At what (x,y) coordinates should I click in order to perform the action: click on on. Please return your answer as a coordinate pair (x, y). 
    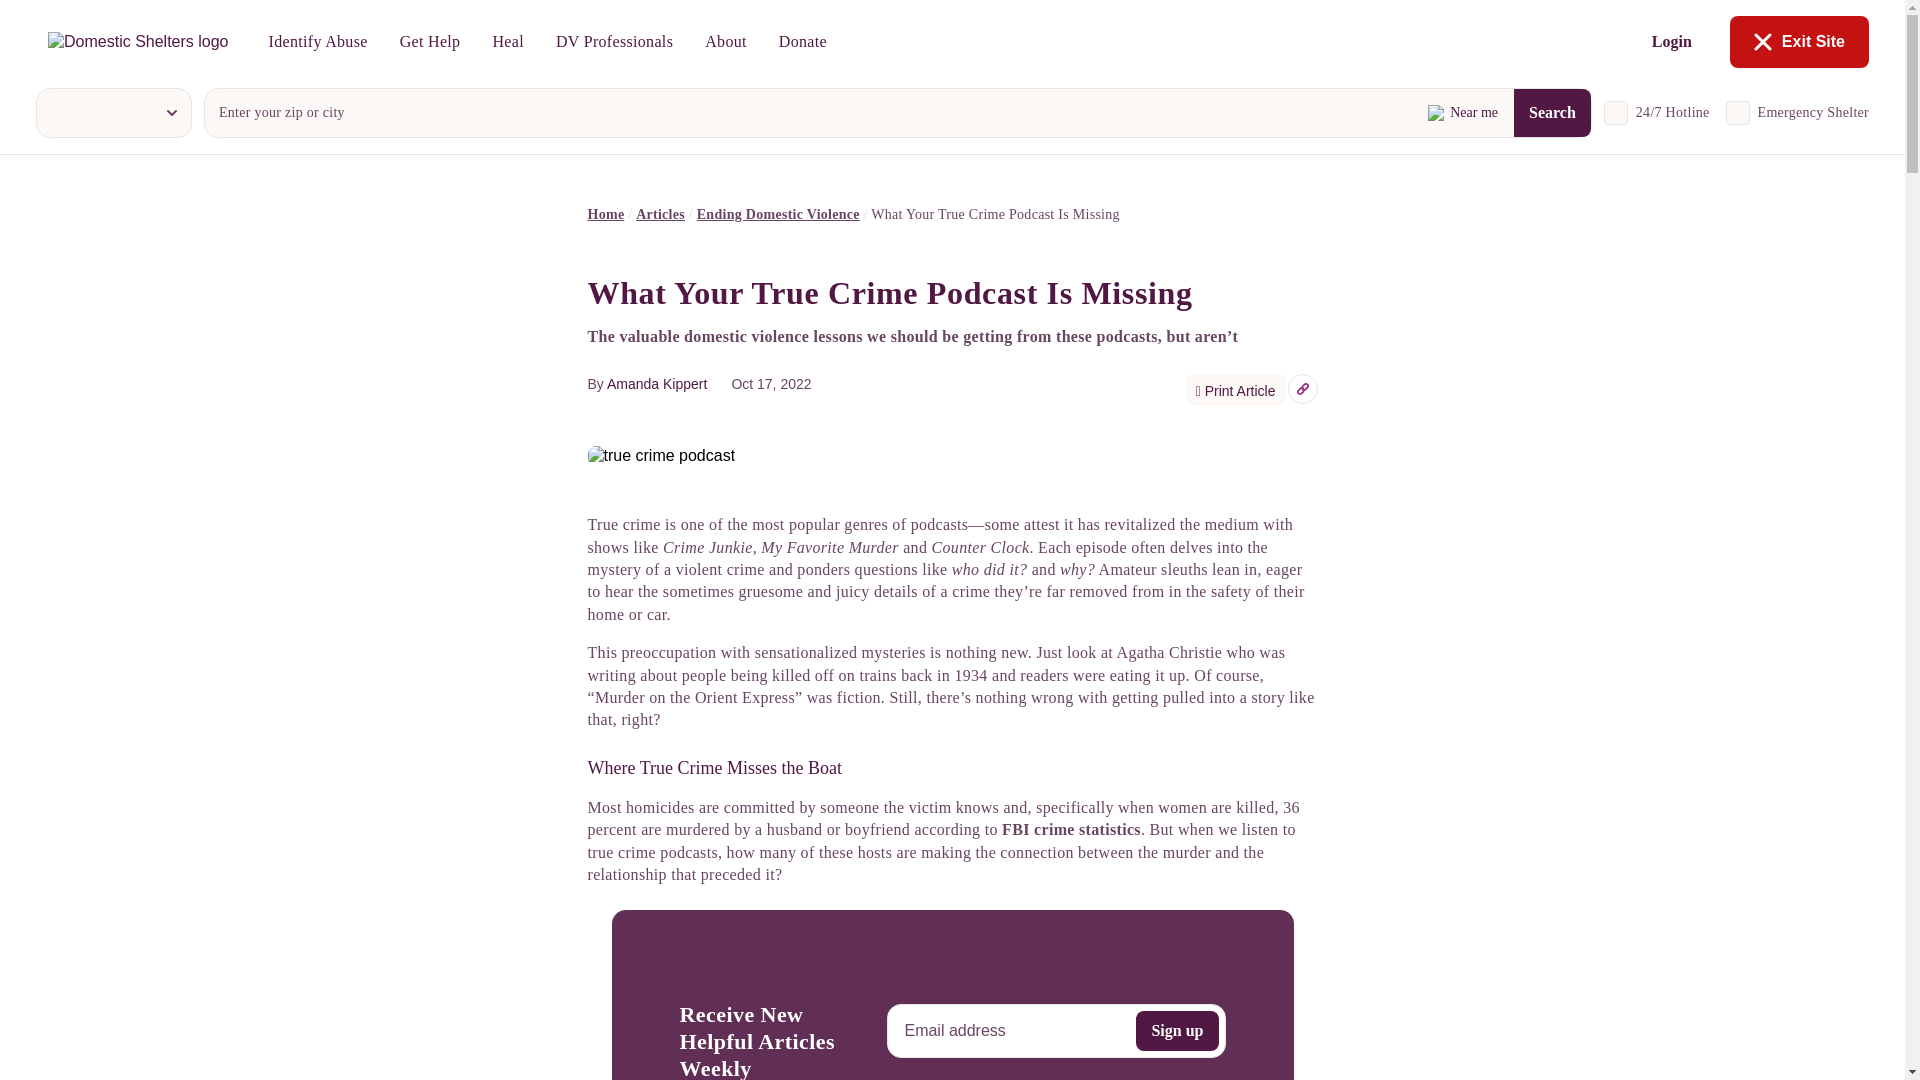
    Looking at the image, I should click on (1738, 113).